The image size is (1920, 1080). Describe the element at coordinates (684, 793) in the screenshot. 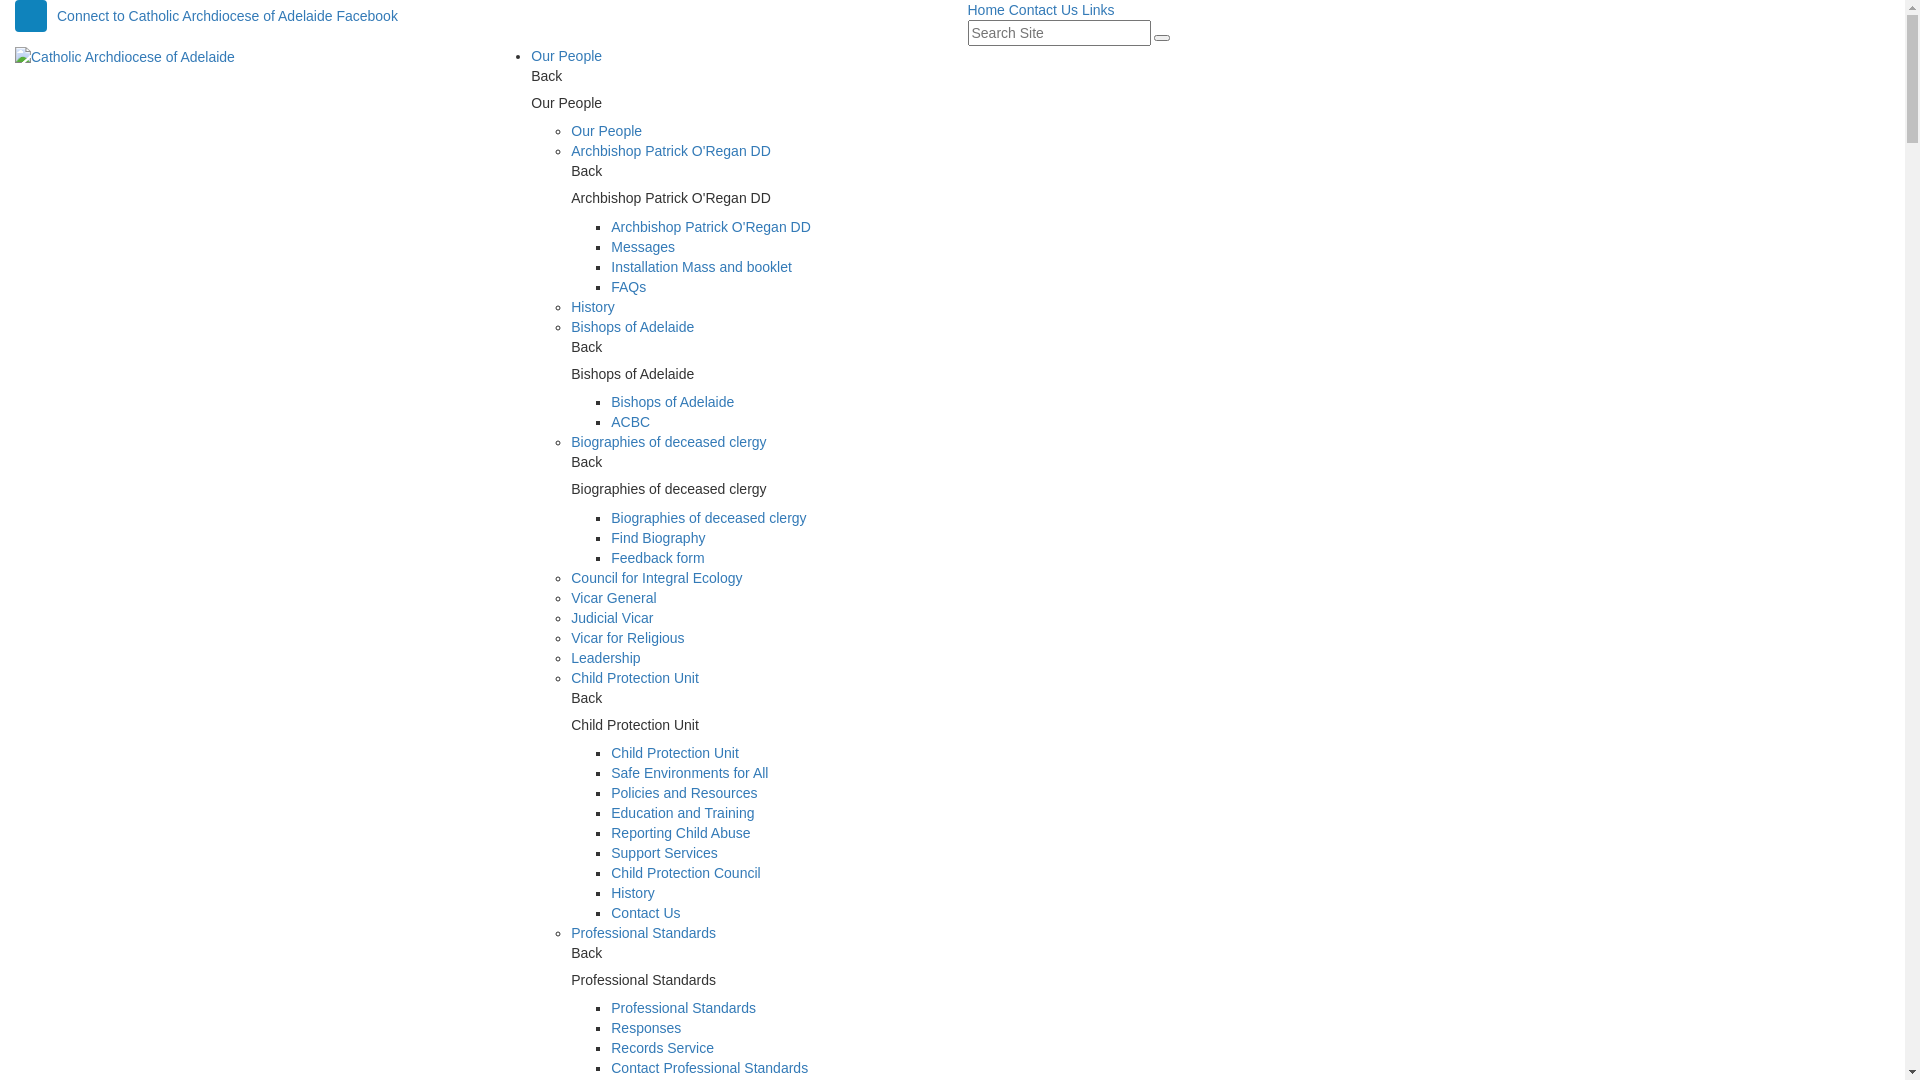

I see `Policies and Resources` at that location.